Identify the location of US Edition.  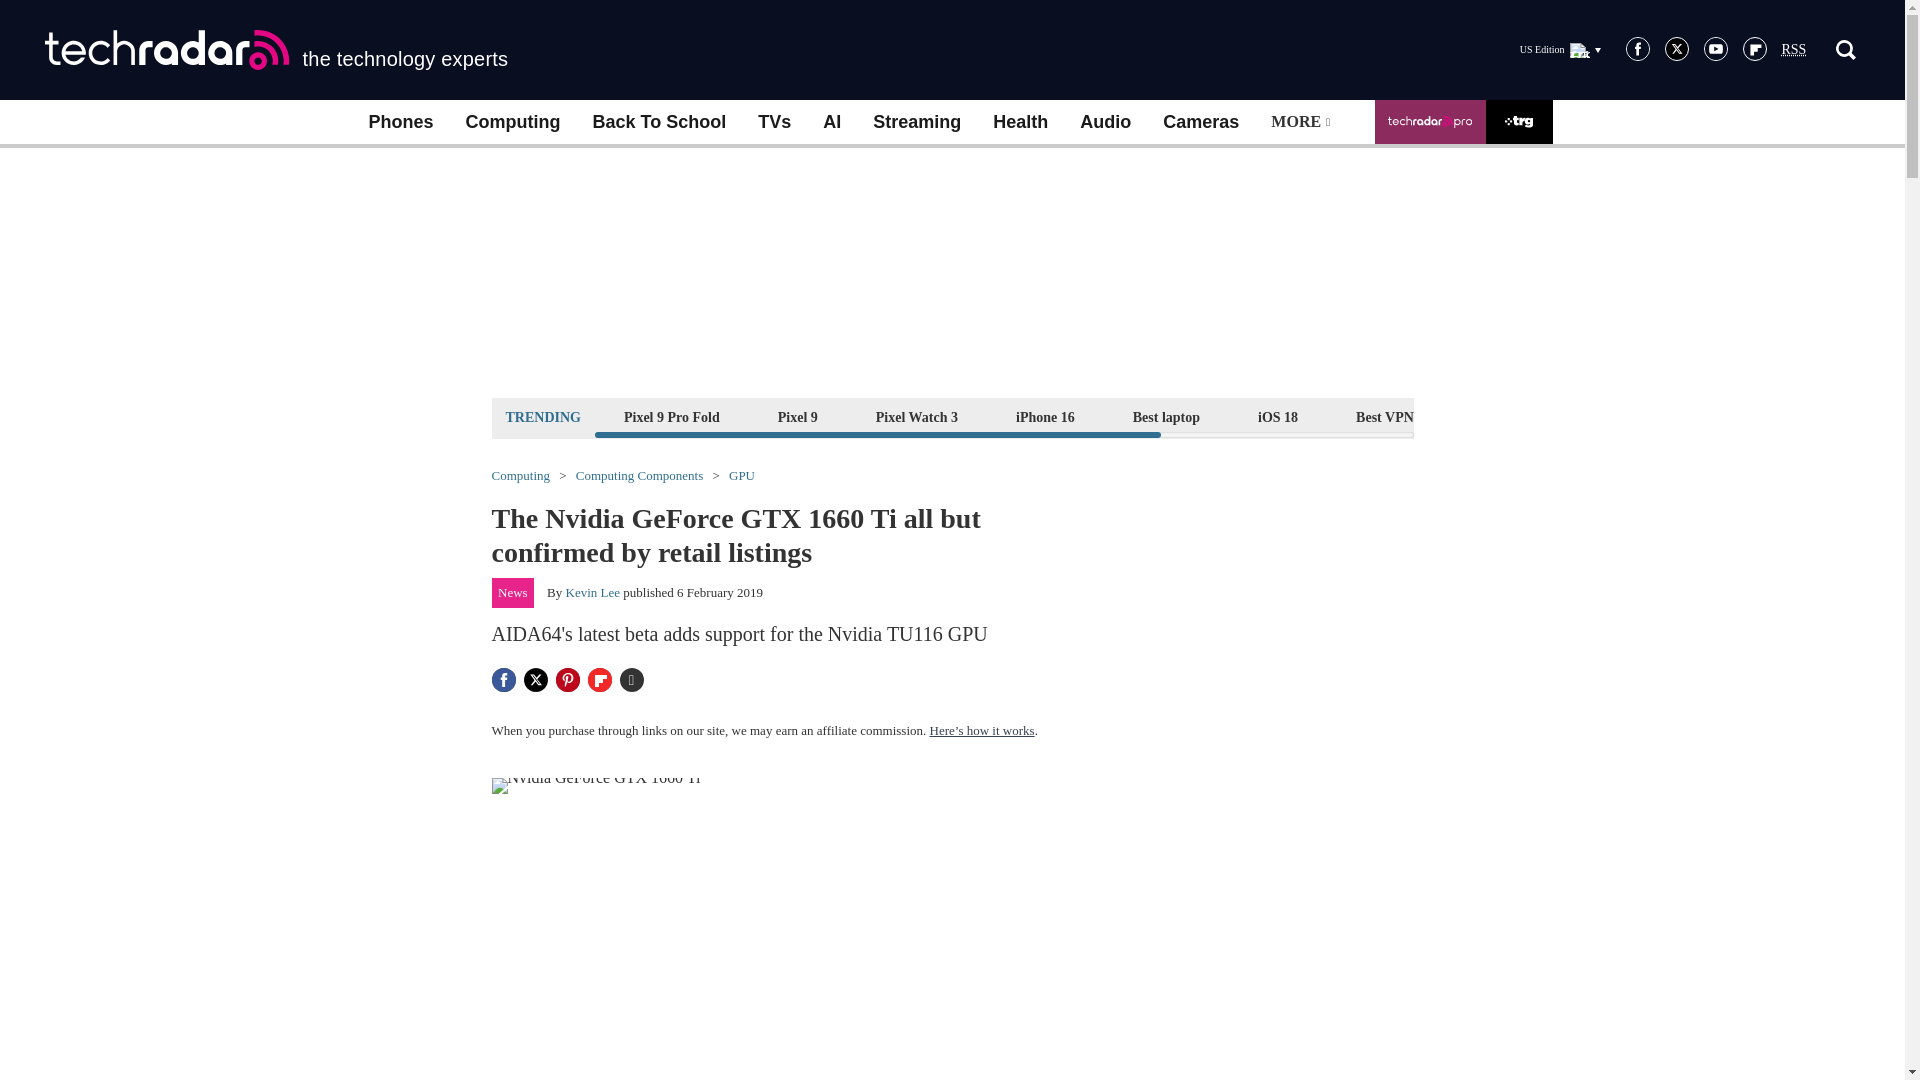
(1560, 49).